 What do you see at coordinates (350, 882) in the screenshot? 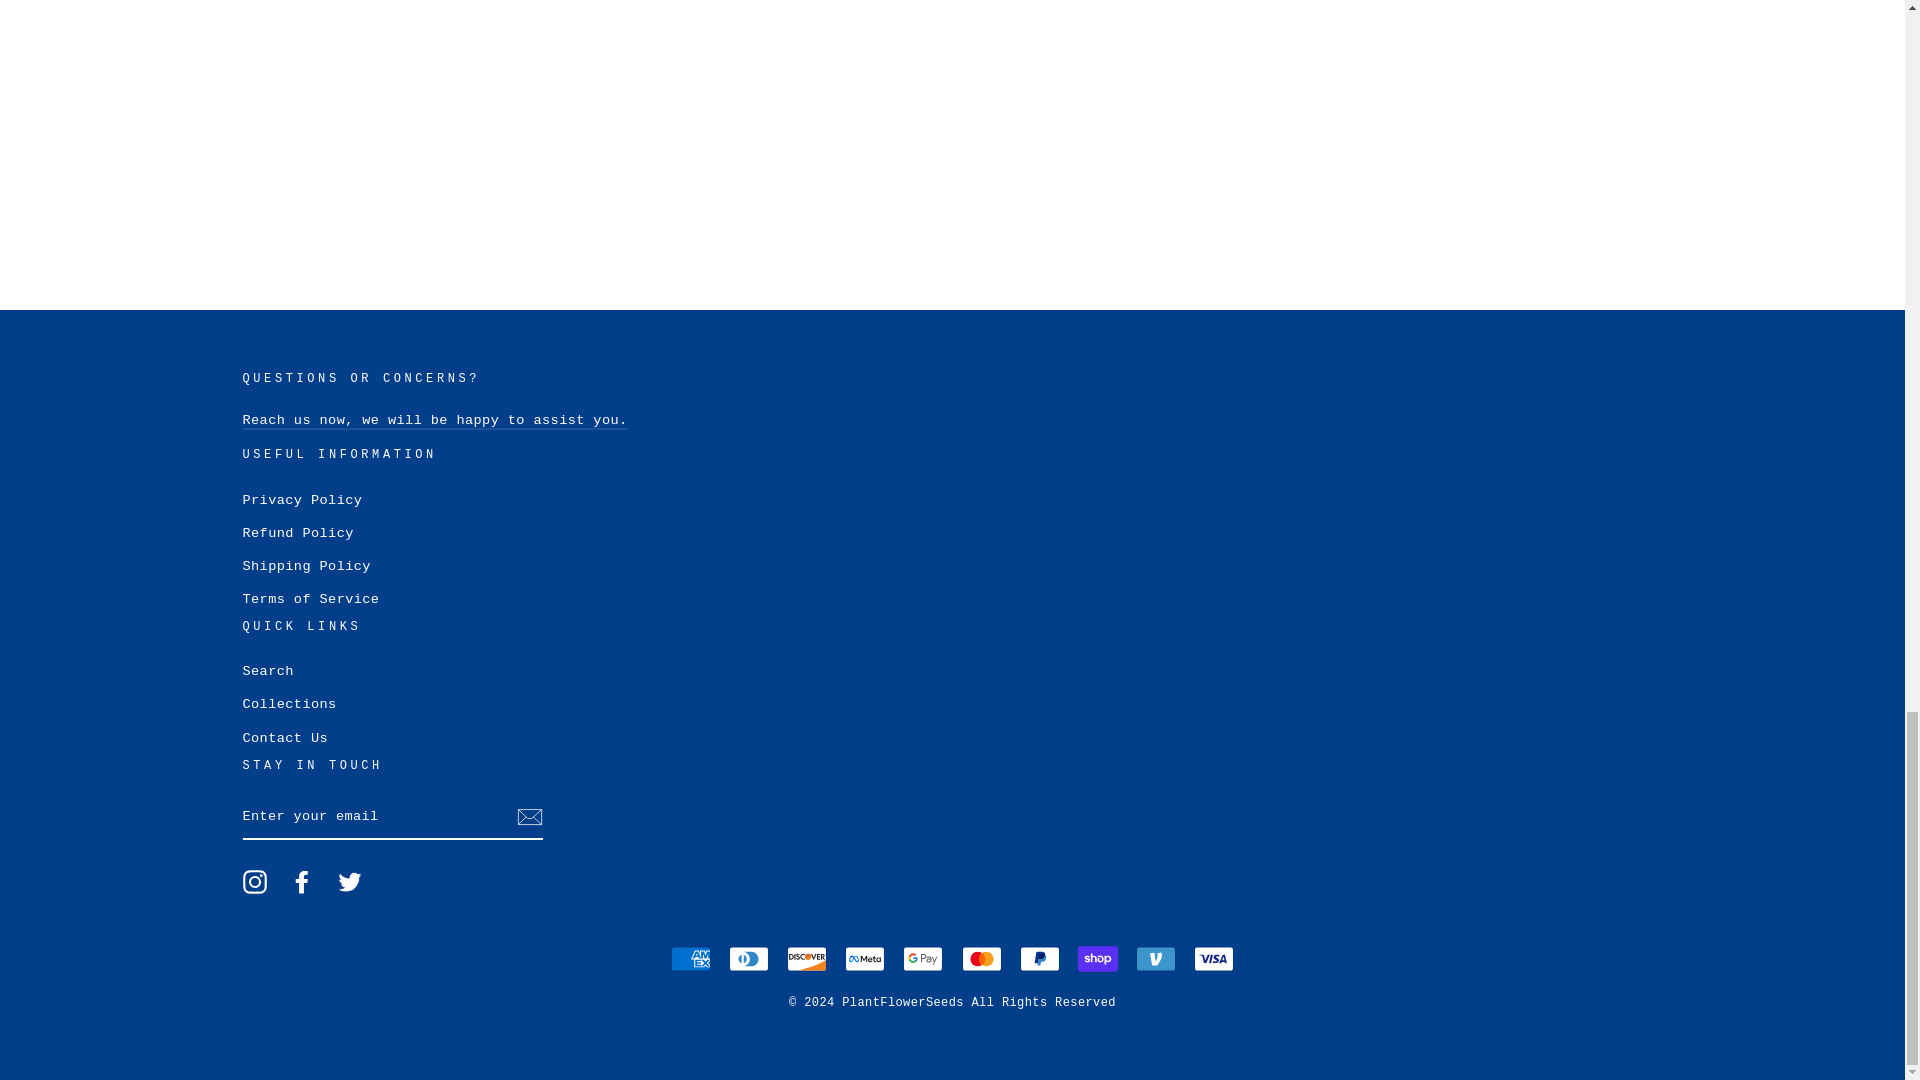
I see `PlantFlowerSeeds on Twitter` at bounding box center [350, 882].